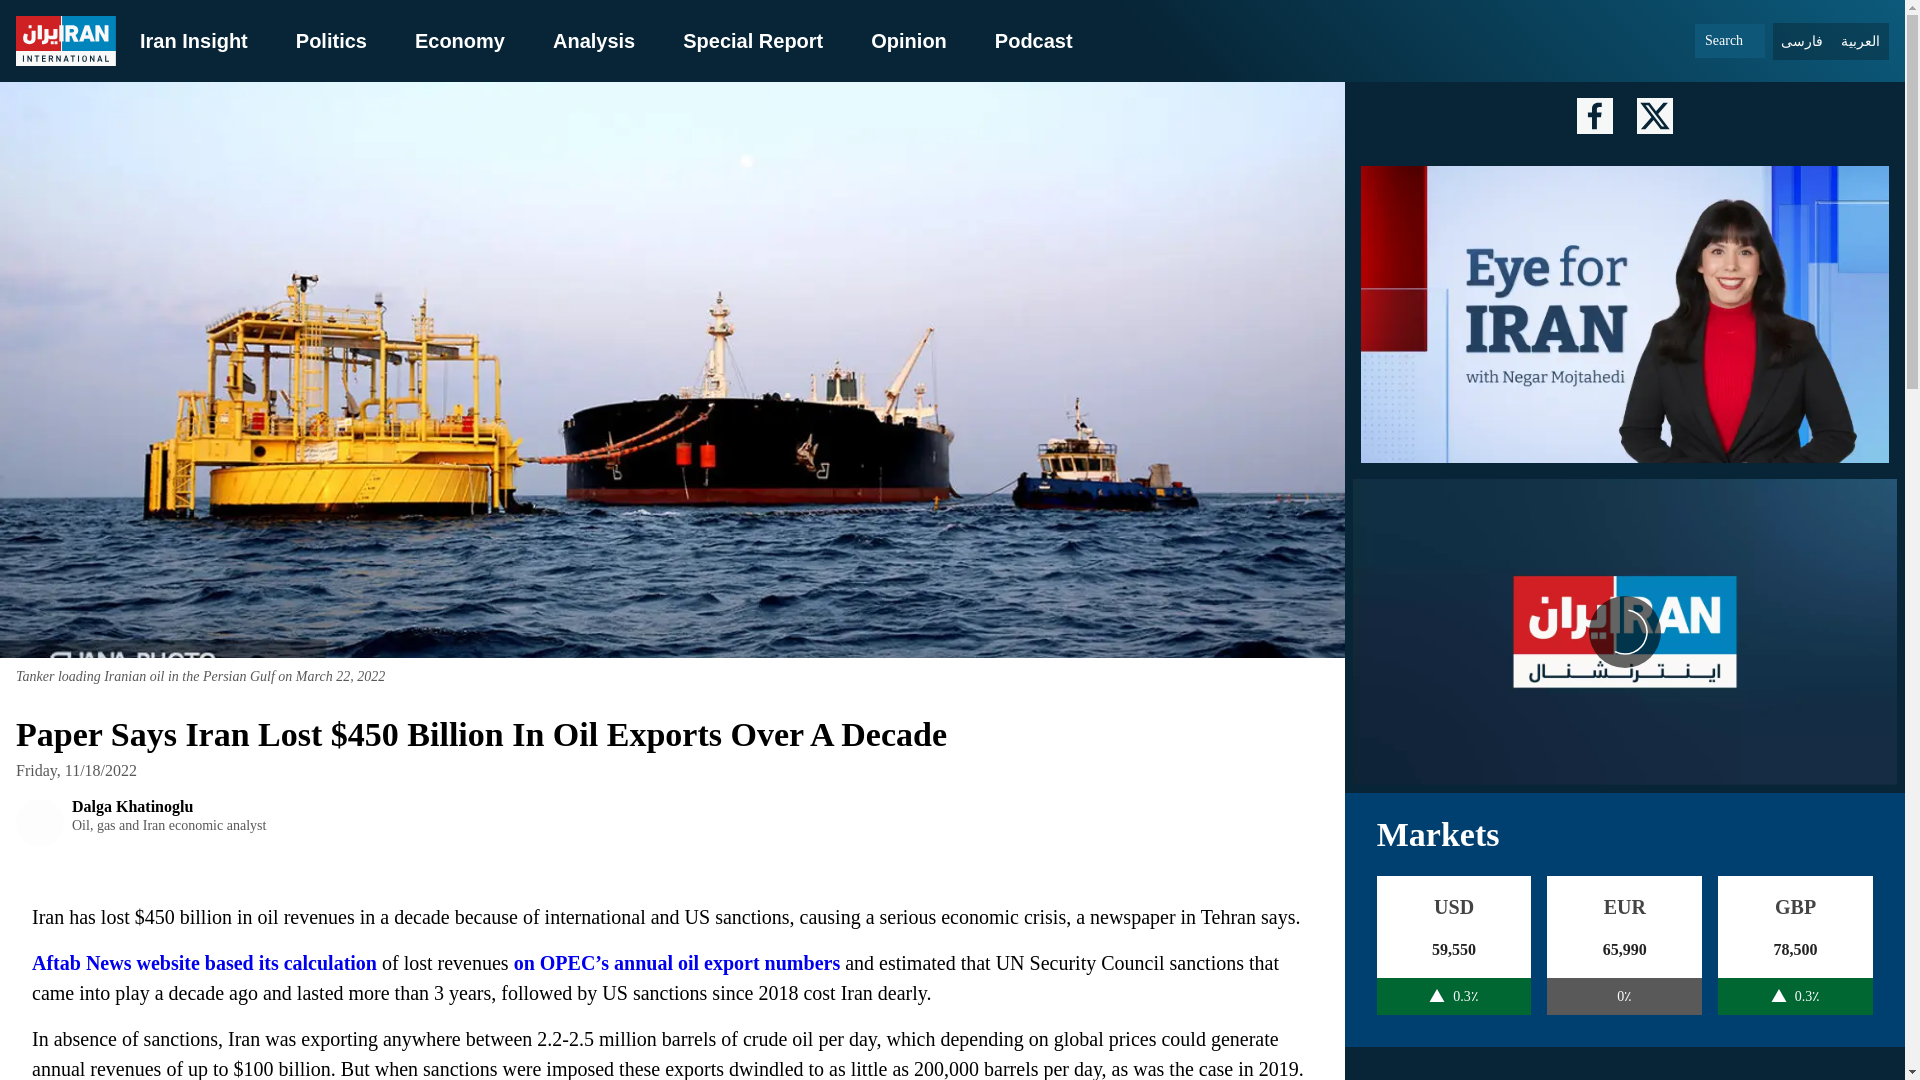  I want to click on Politics, so click(1034, 40).